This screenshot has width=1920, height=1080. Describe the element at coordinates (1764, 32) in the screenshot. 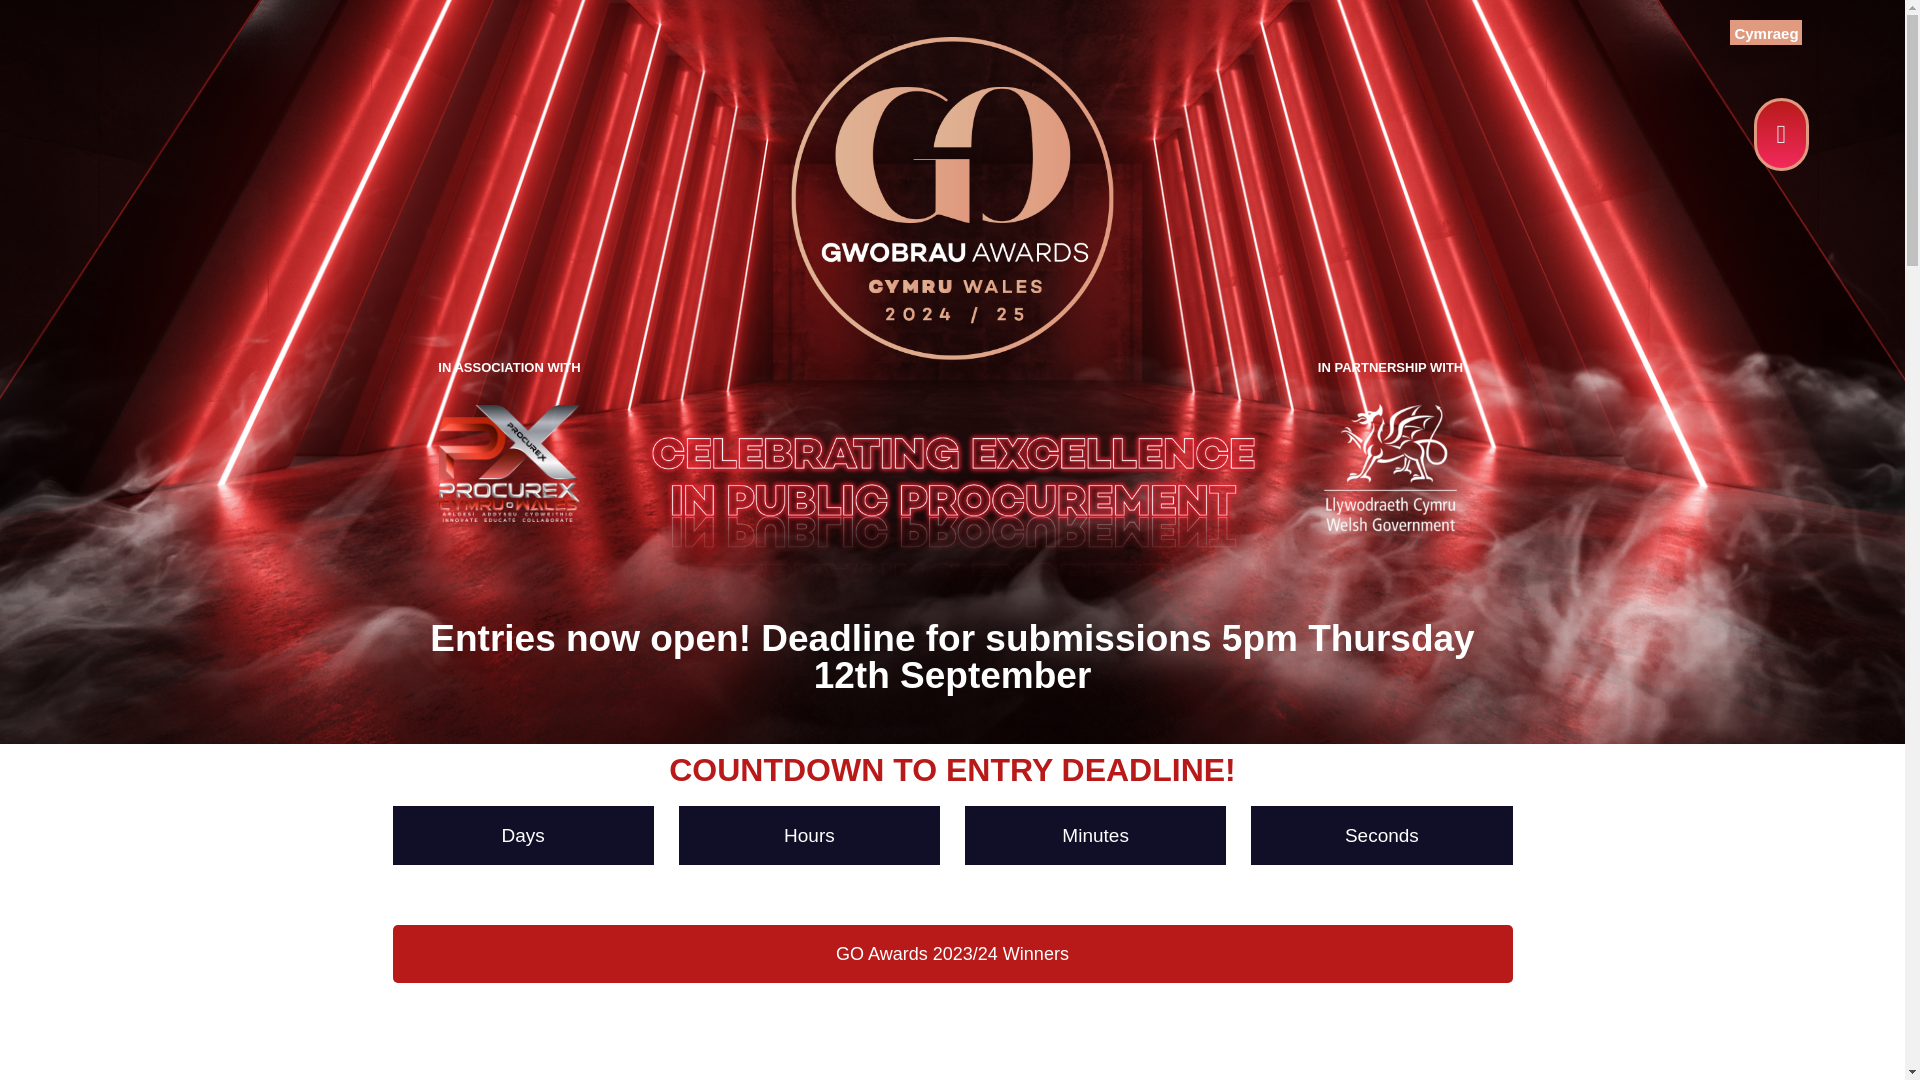

I see `Cymraeg` at that location.